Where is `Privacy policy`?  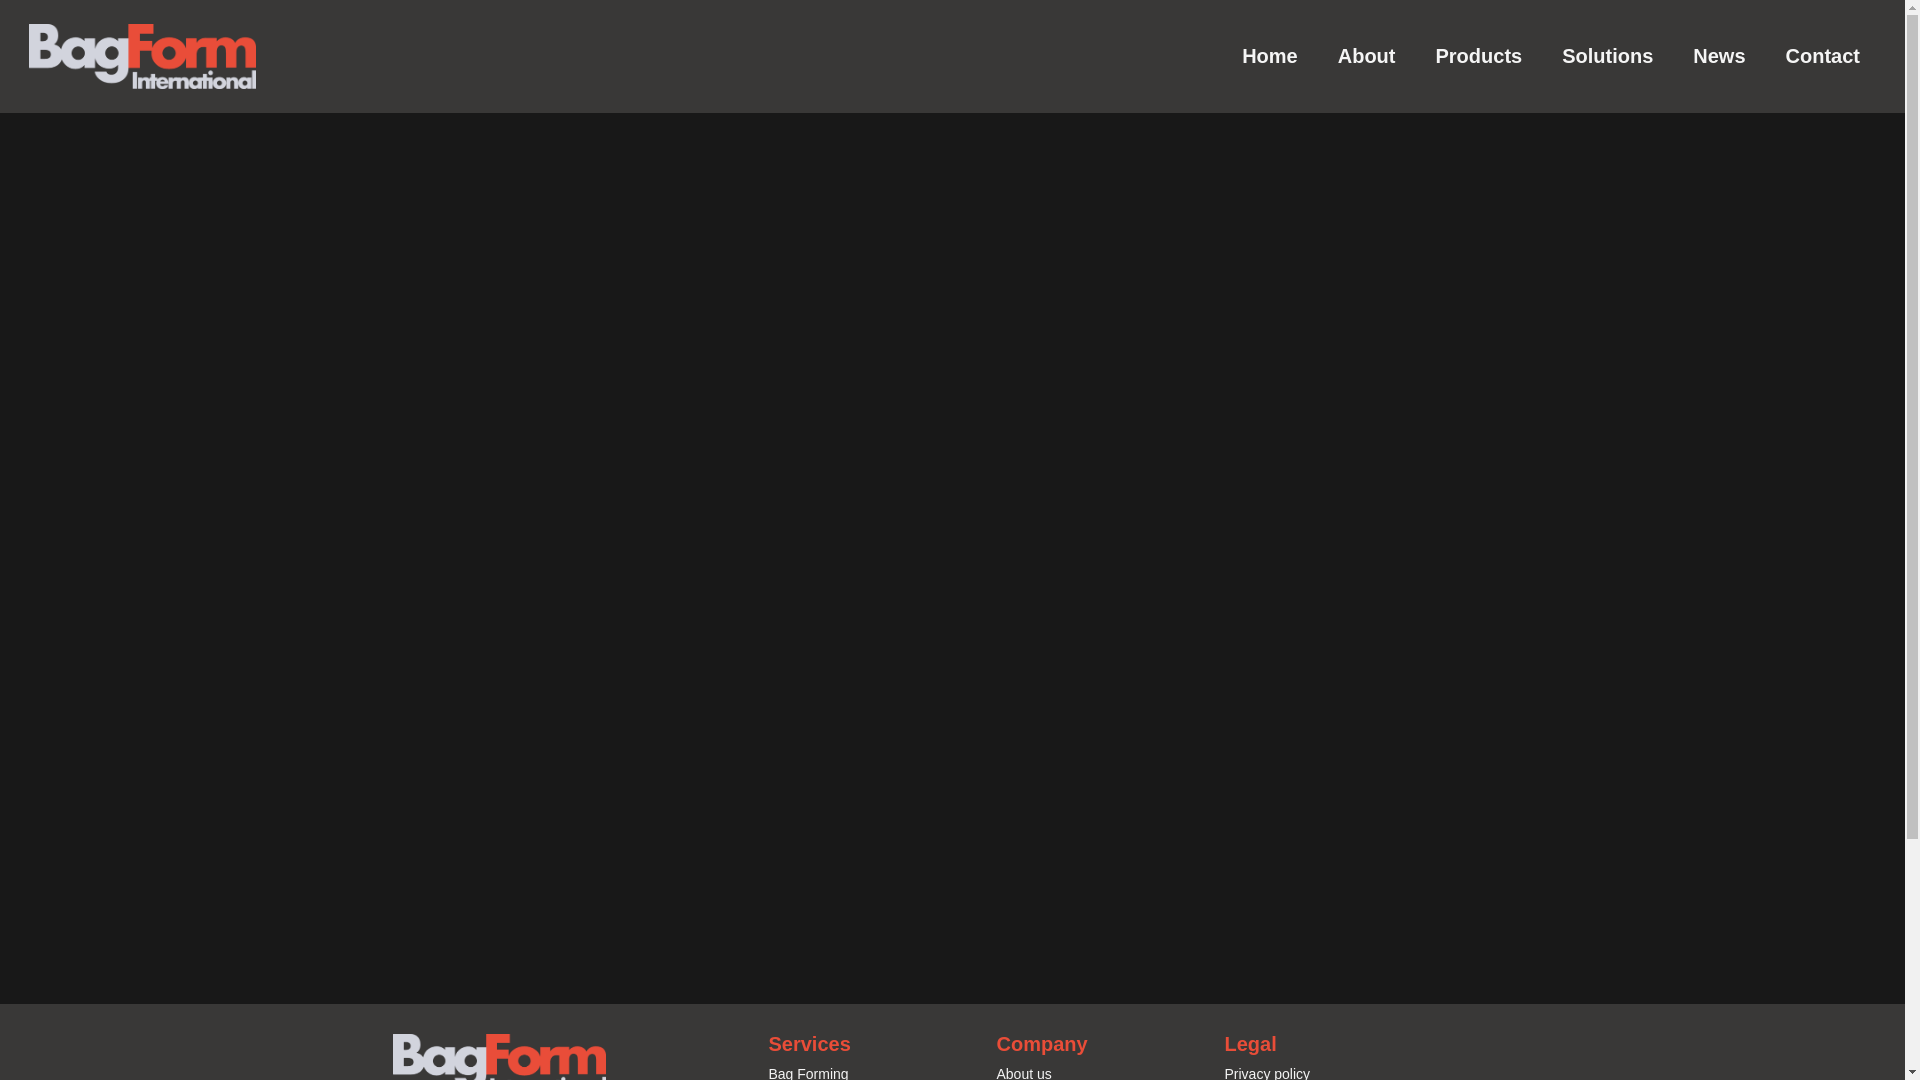 Privacy policy is located at coordinates (1266, 1072).